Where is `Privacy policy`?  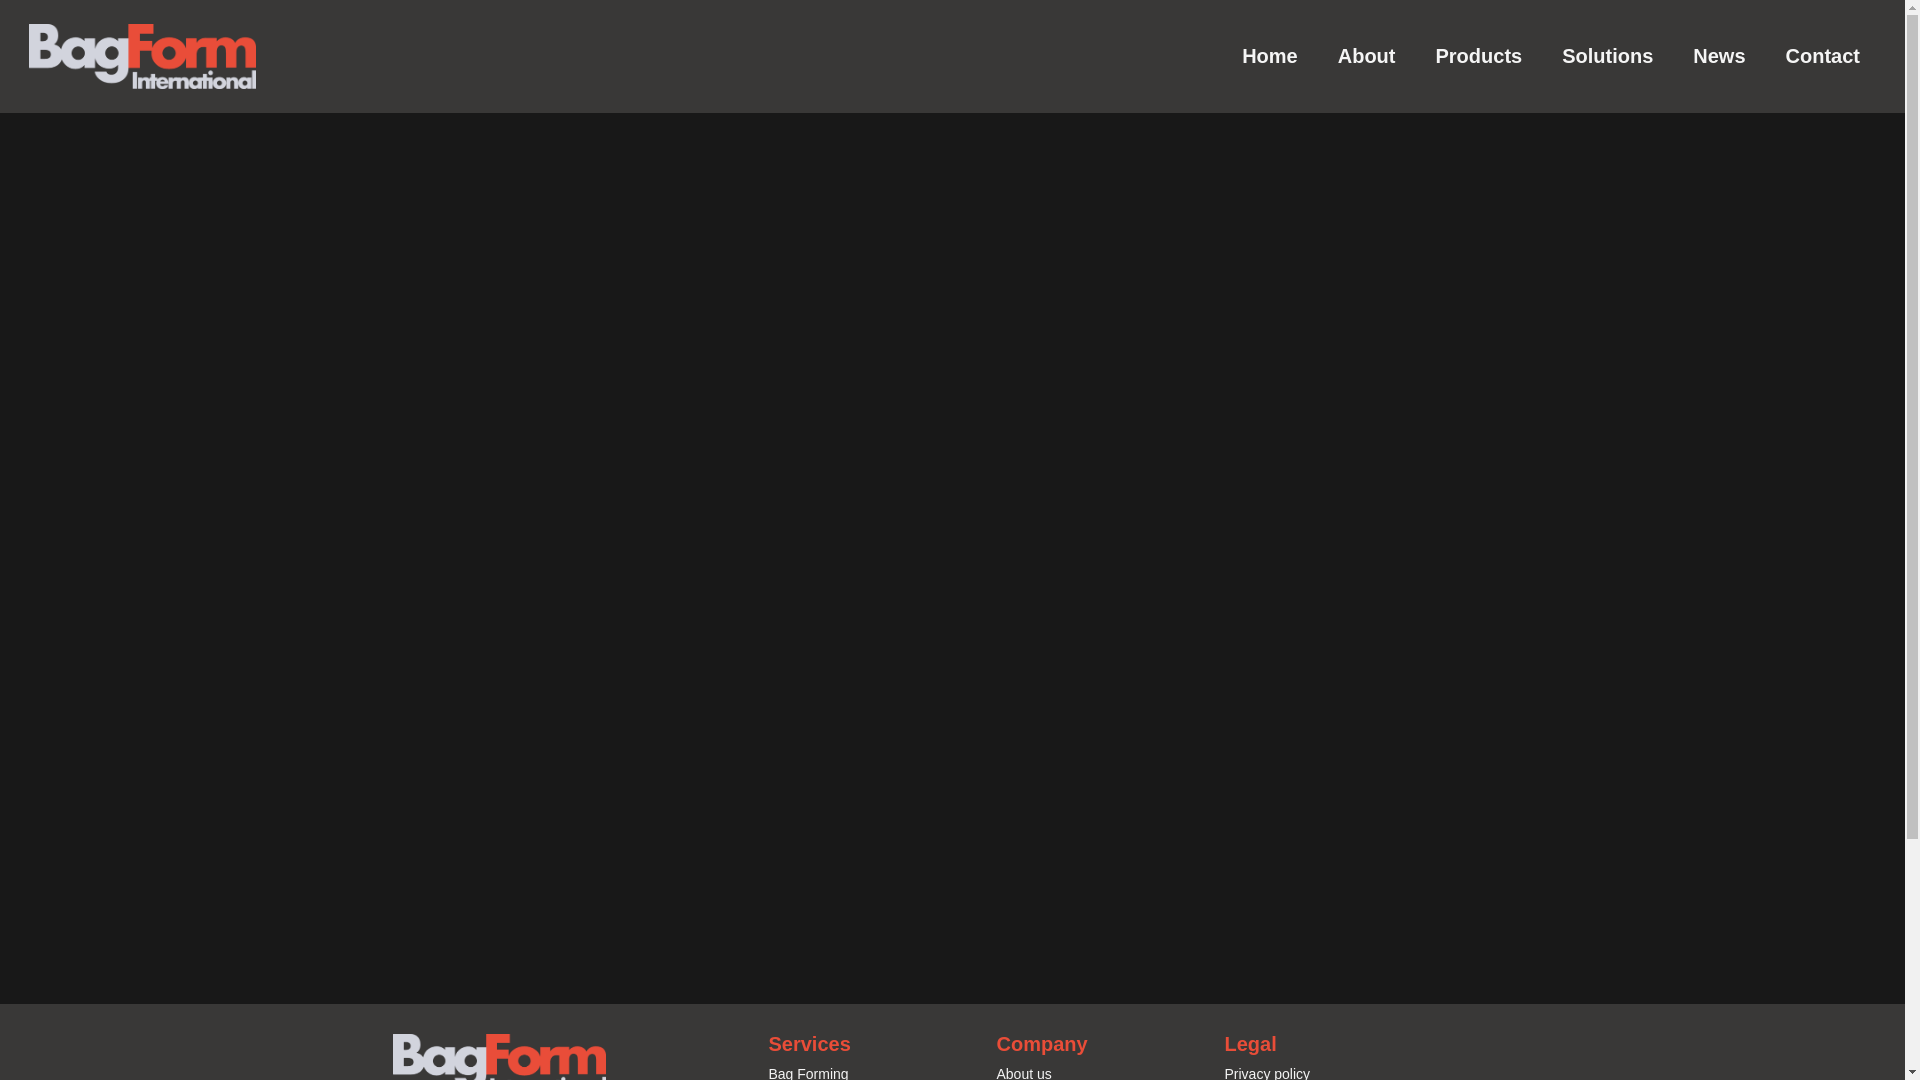 Privacy policy is located at coordinates (1266, 1072).